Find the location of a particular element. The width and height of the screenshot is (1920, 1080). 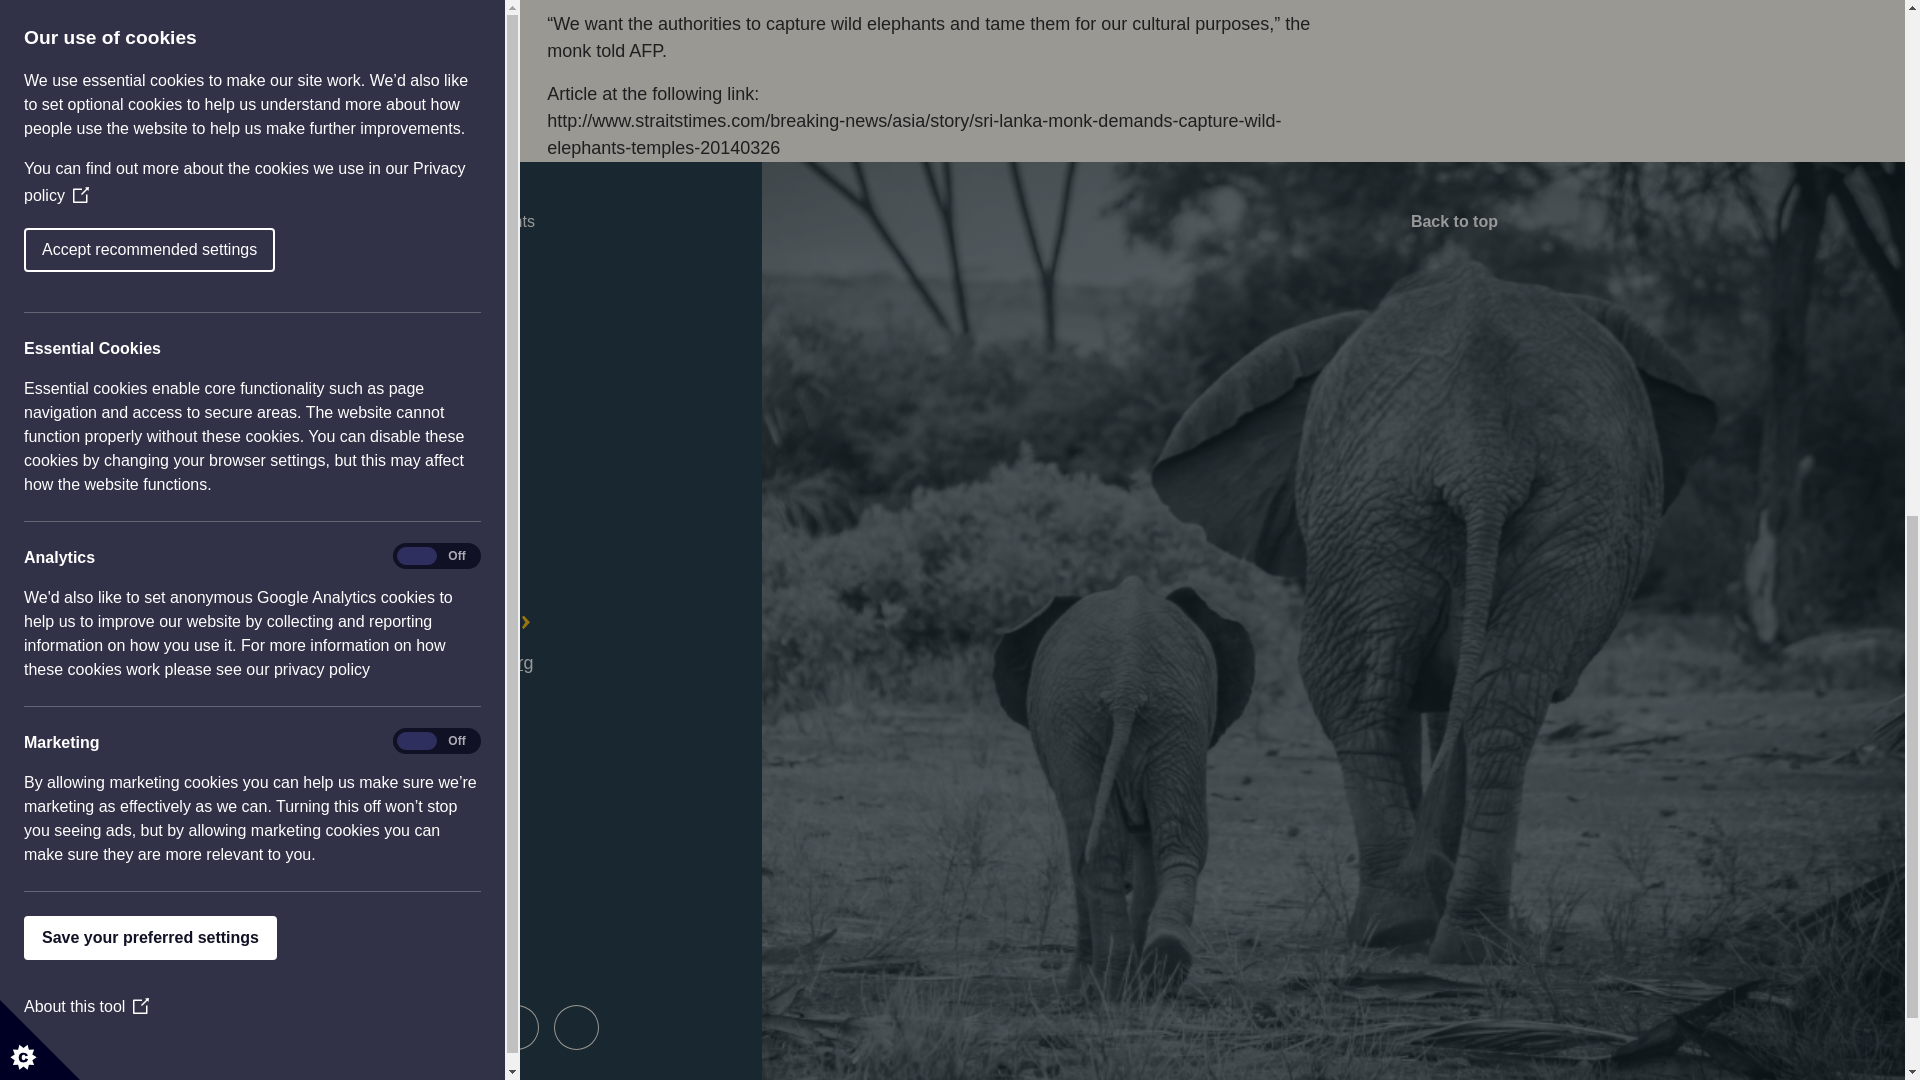

Facebook is located at coordinates (336, 1028).